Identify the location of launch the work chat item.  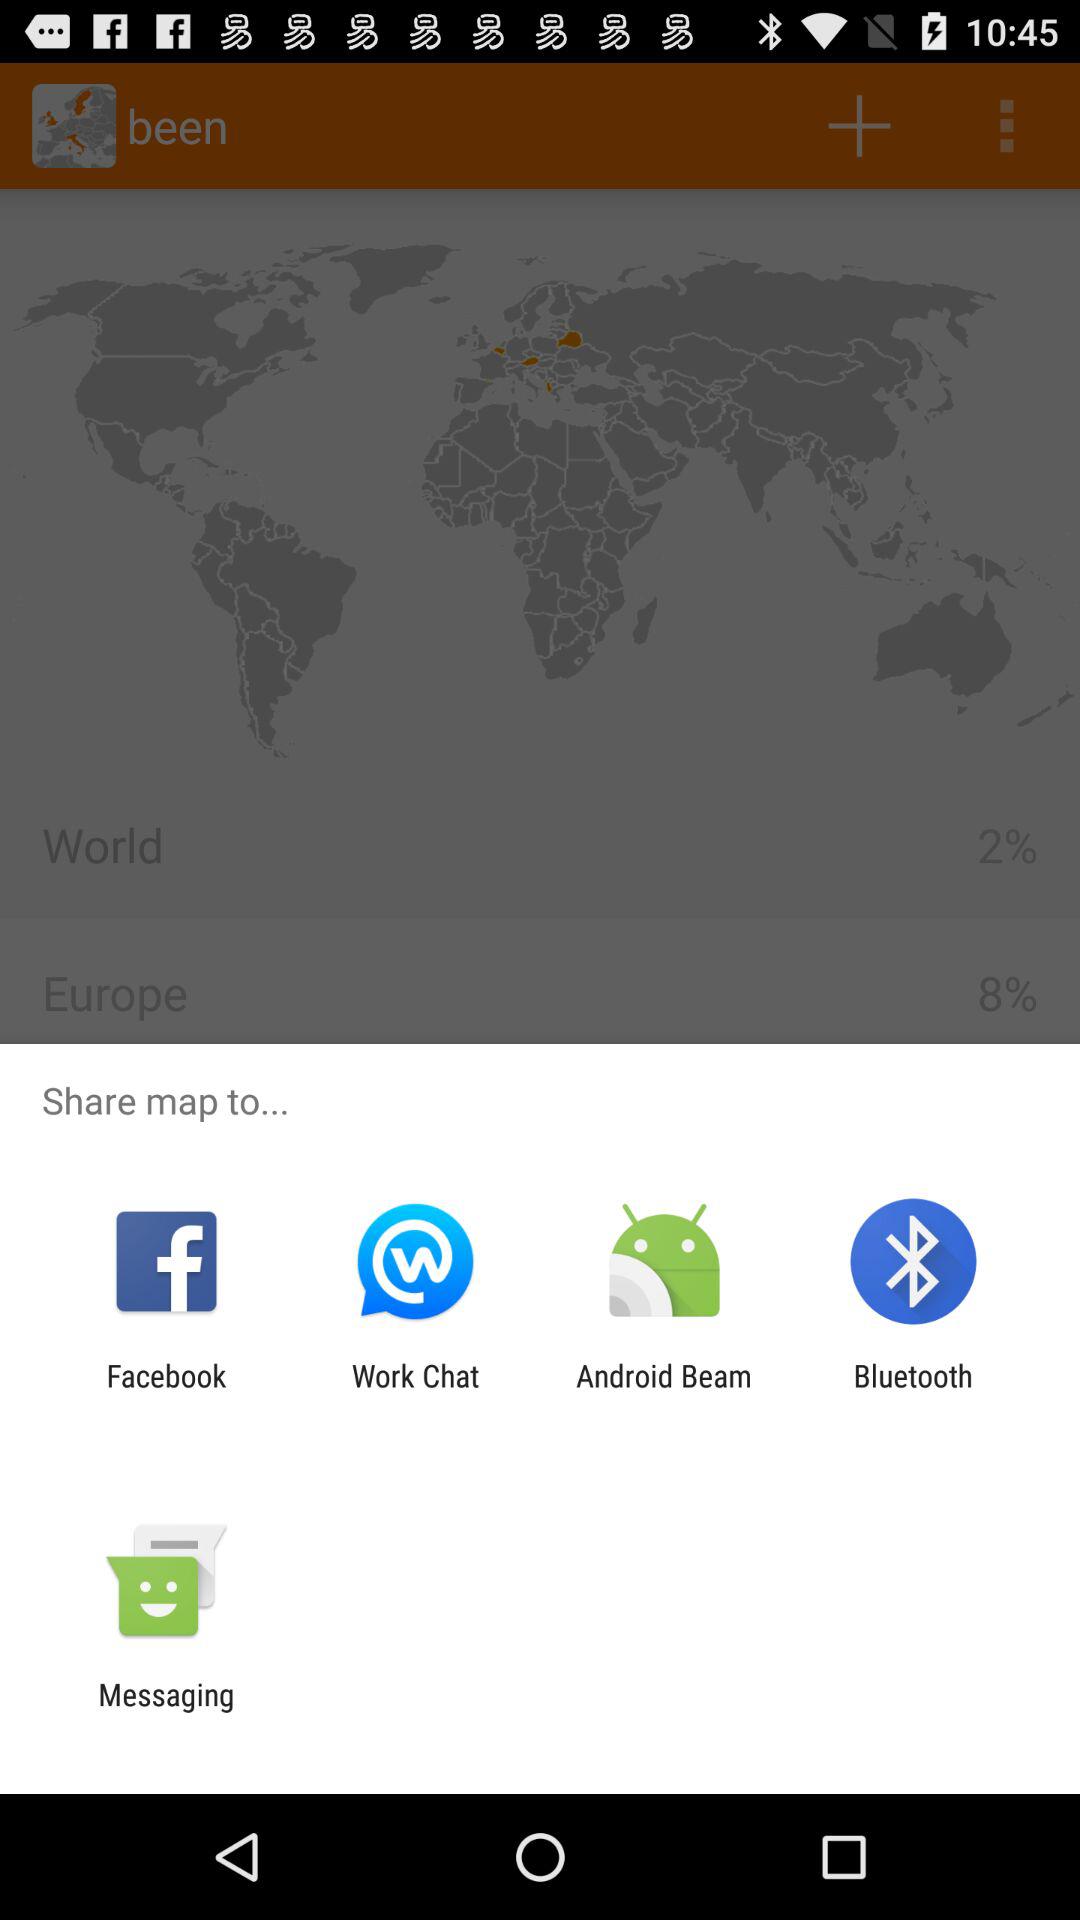
(415, 1393).